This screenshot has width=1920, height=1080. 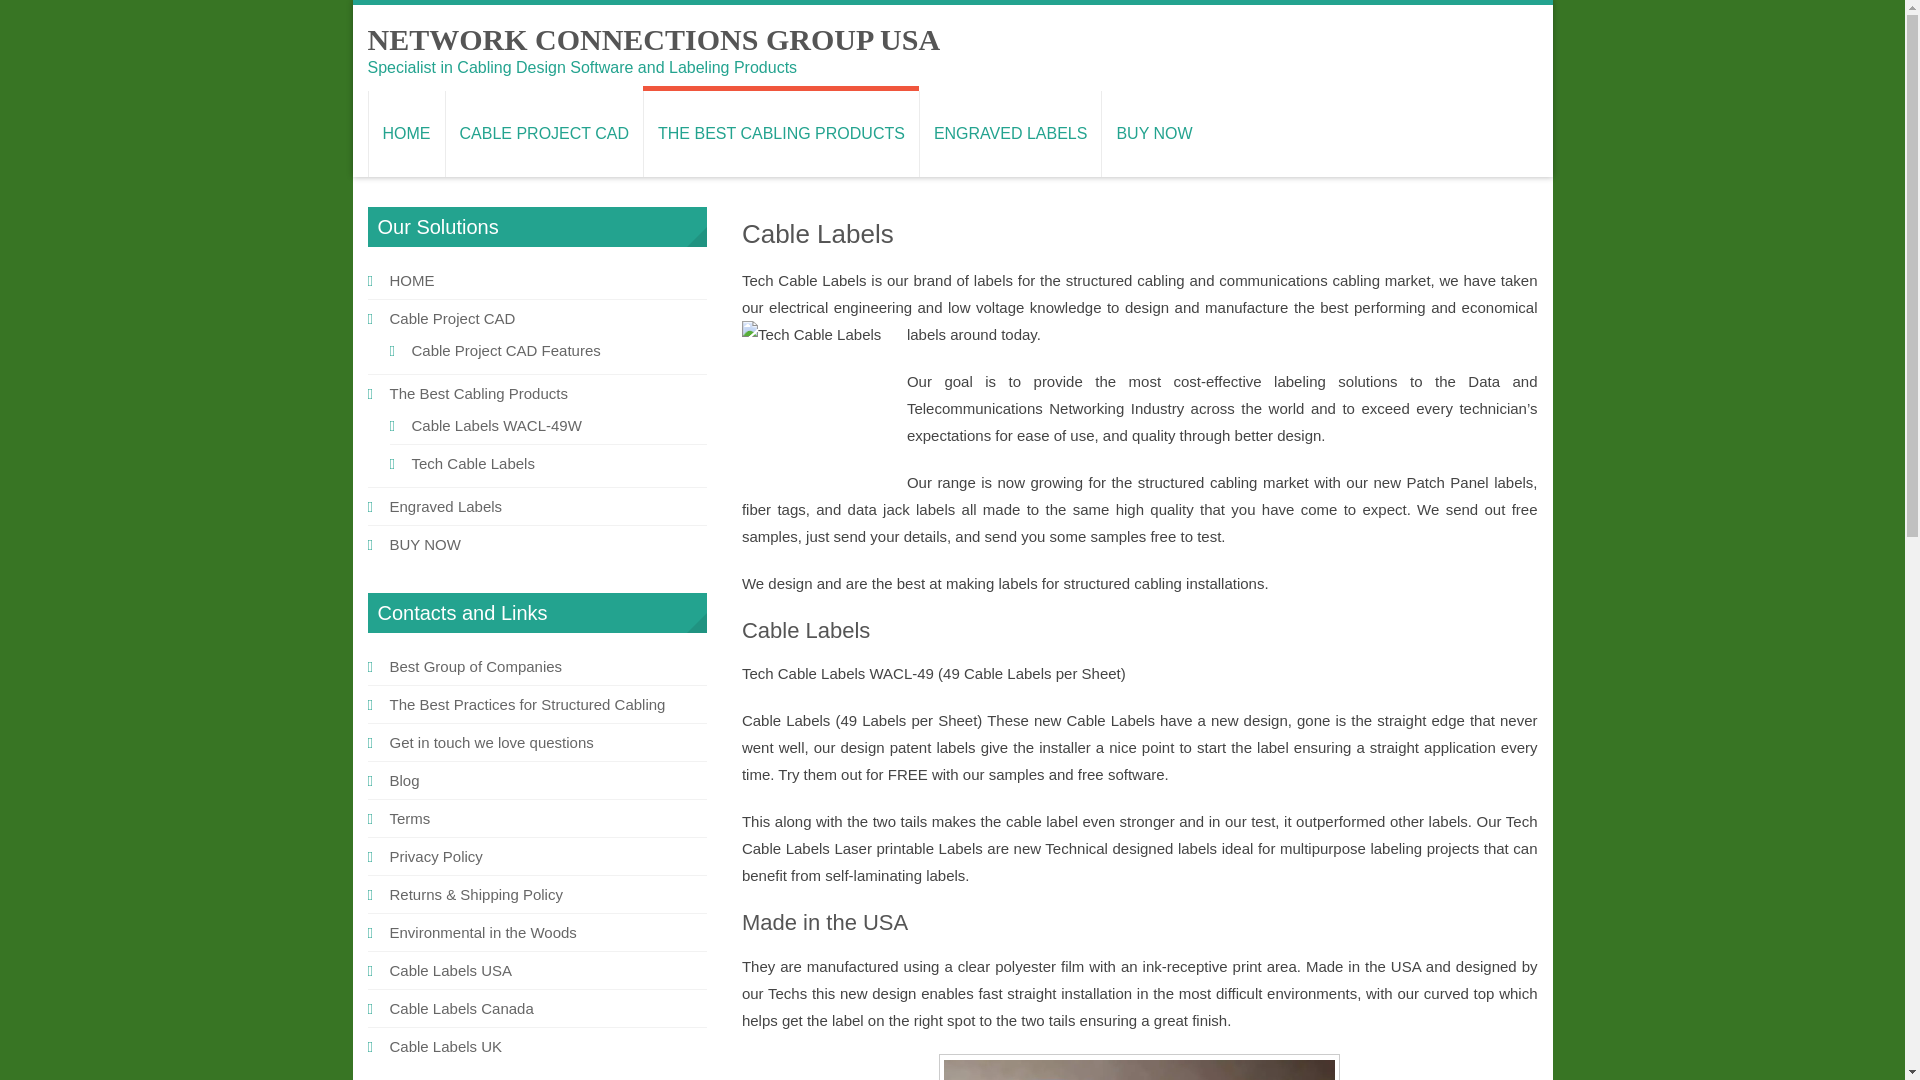 What do you see at coordinates (506, 350) in the screenshot?
I see `Cable Project CAD Features` at bounding box center [506, 350].